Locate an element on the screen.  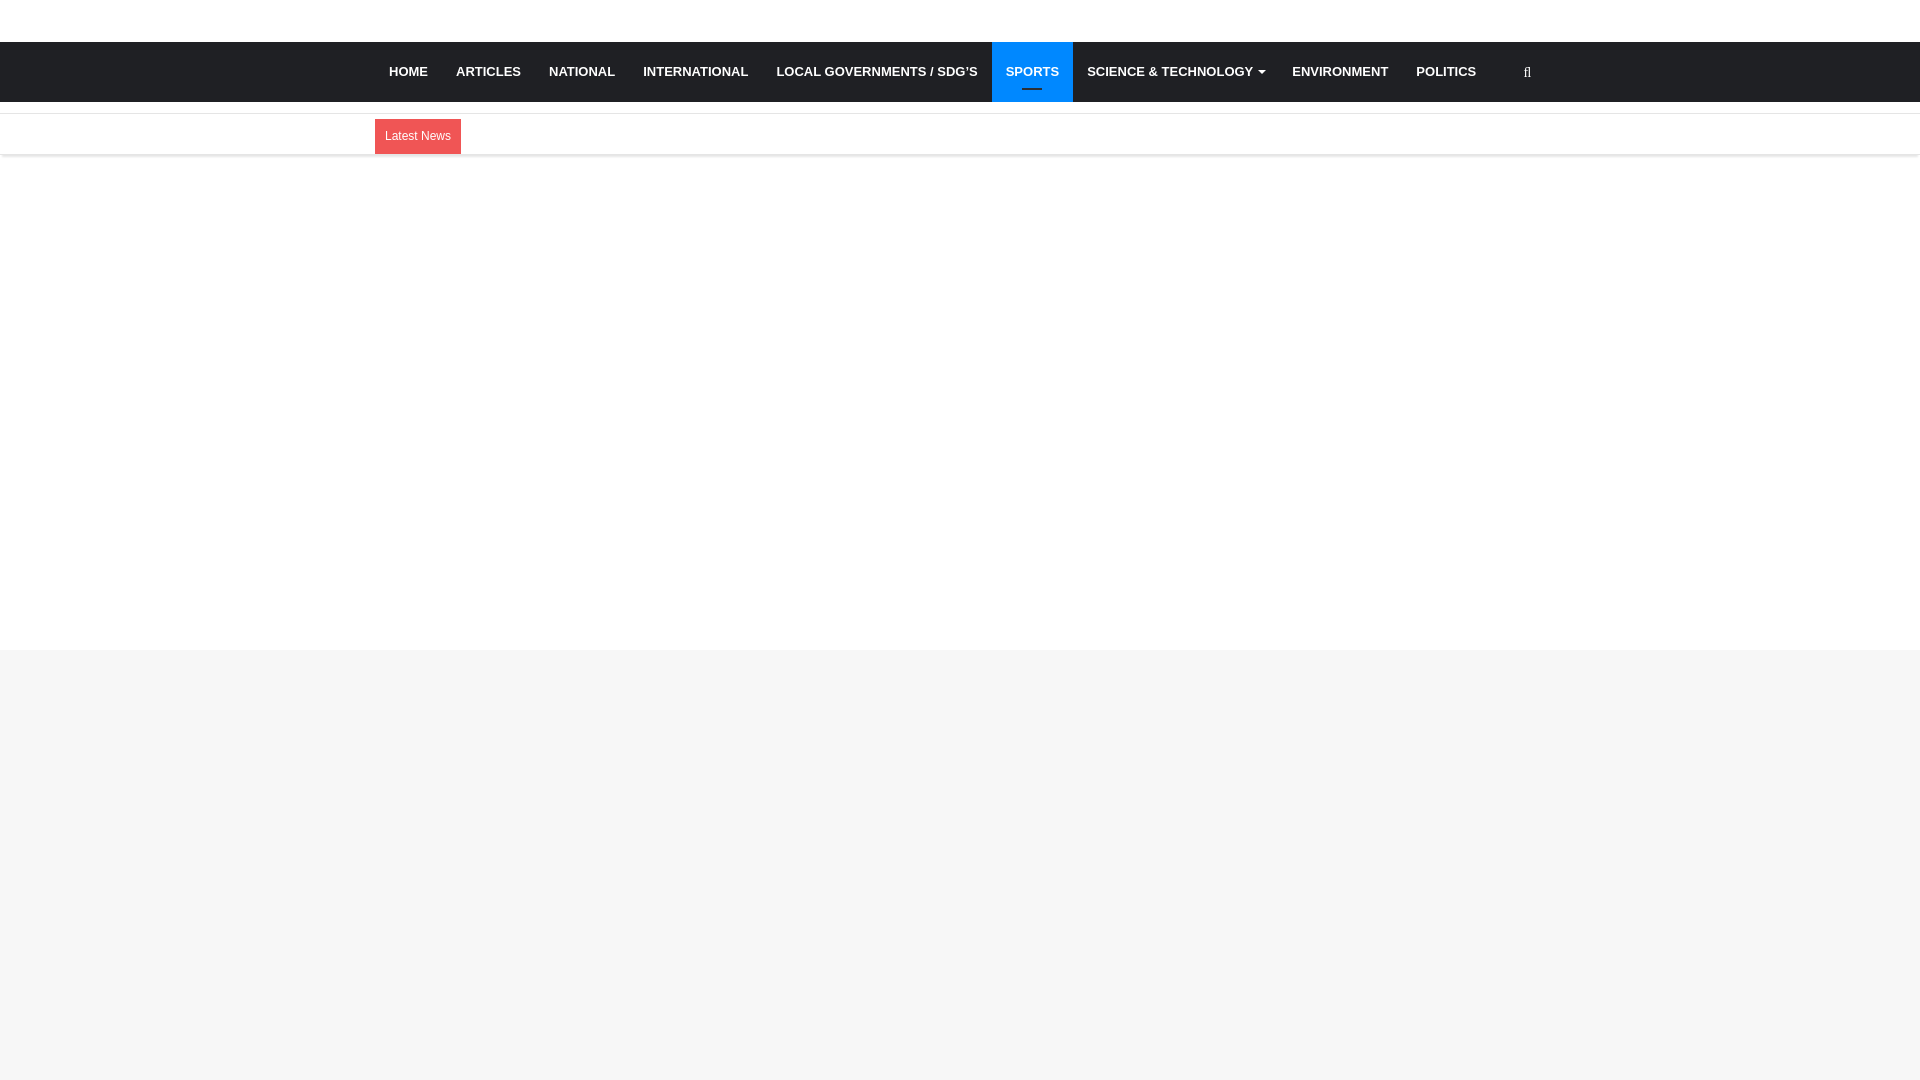
SPORTS is located at coordinates (1032, 72).